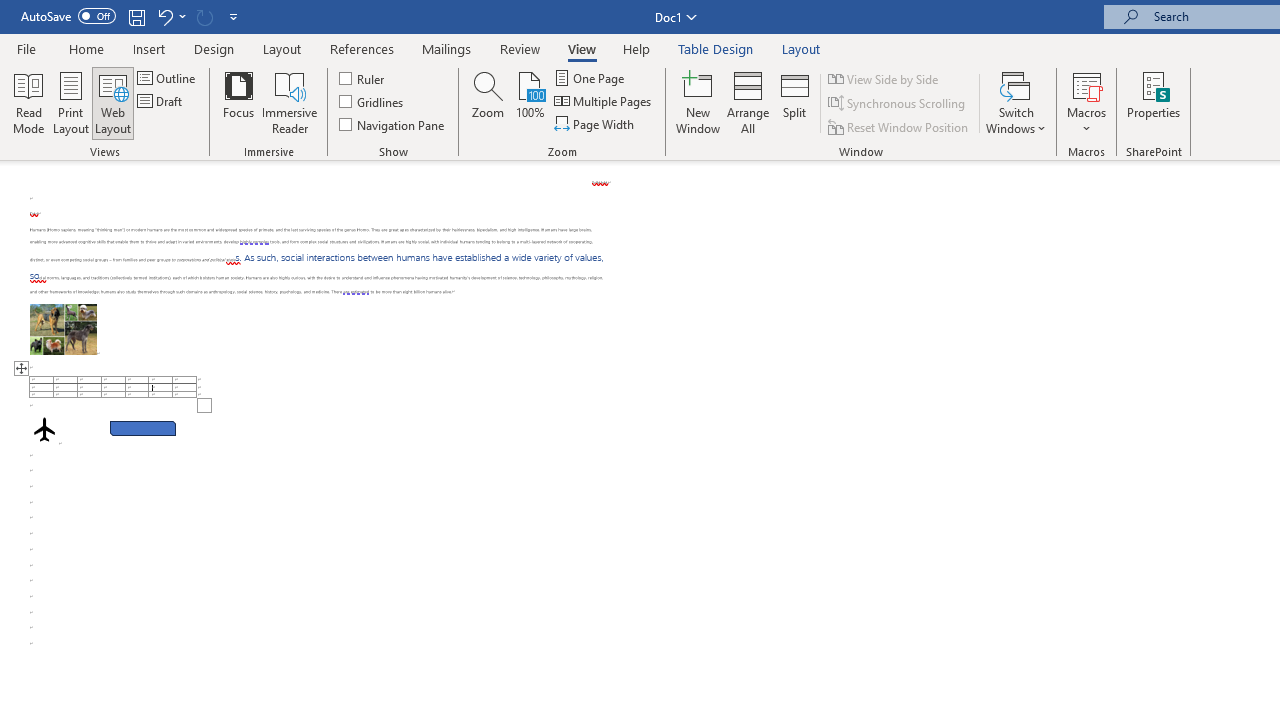 Image resolution: width=1280 pixels, height=720 pixels. Describe the element at coordinates (204, 16) in the screenshot. I see `Can't Repeat` at that location.